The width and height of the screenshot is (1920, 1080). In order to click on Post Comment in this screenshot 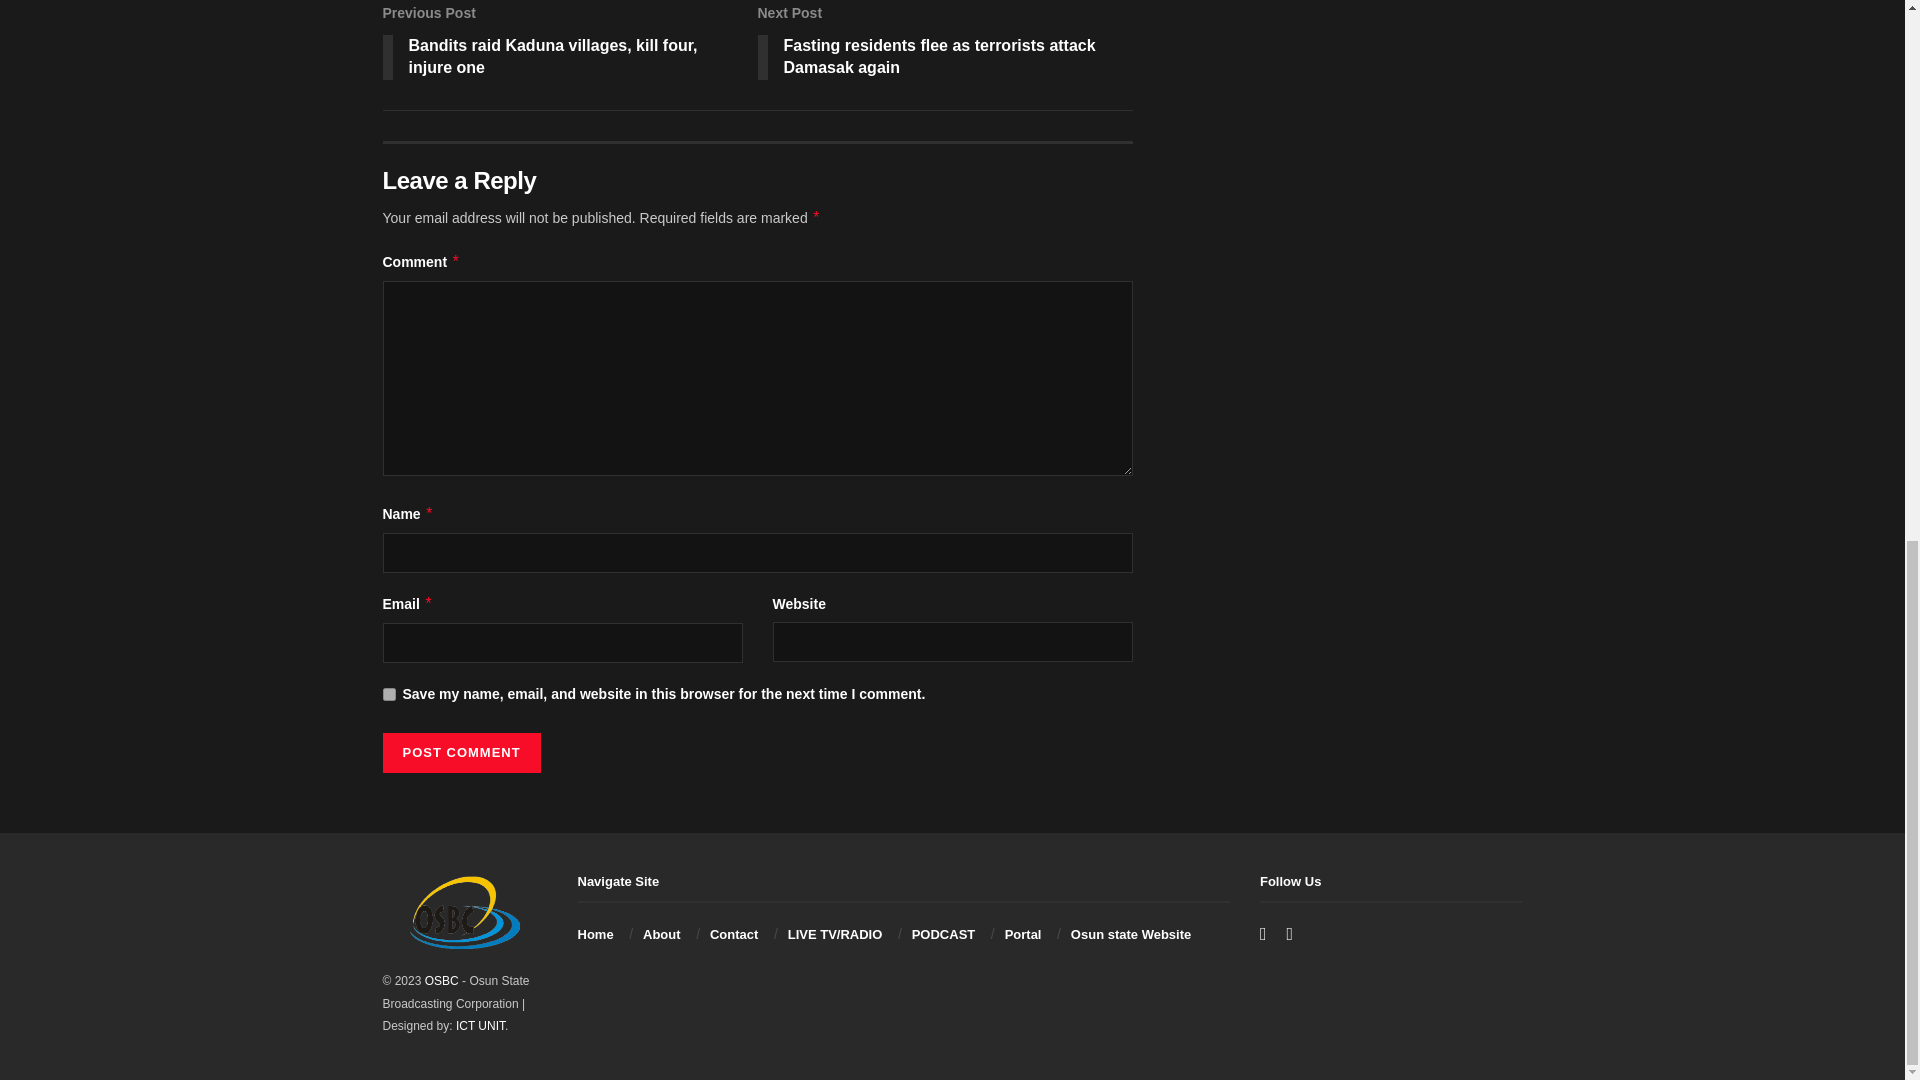, I will do `click(460, 753)`.